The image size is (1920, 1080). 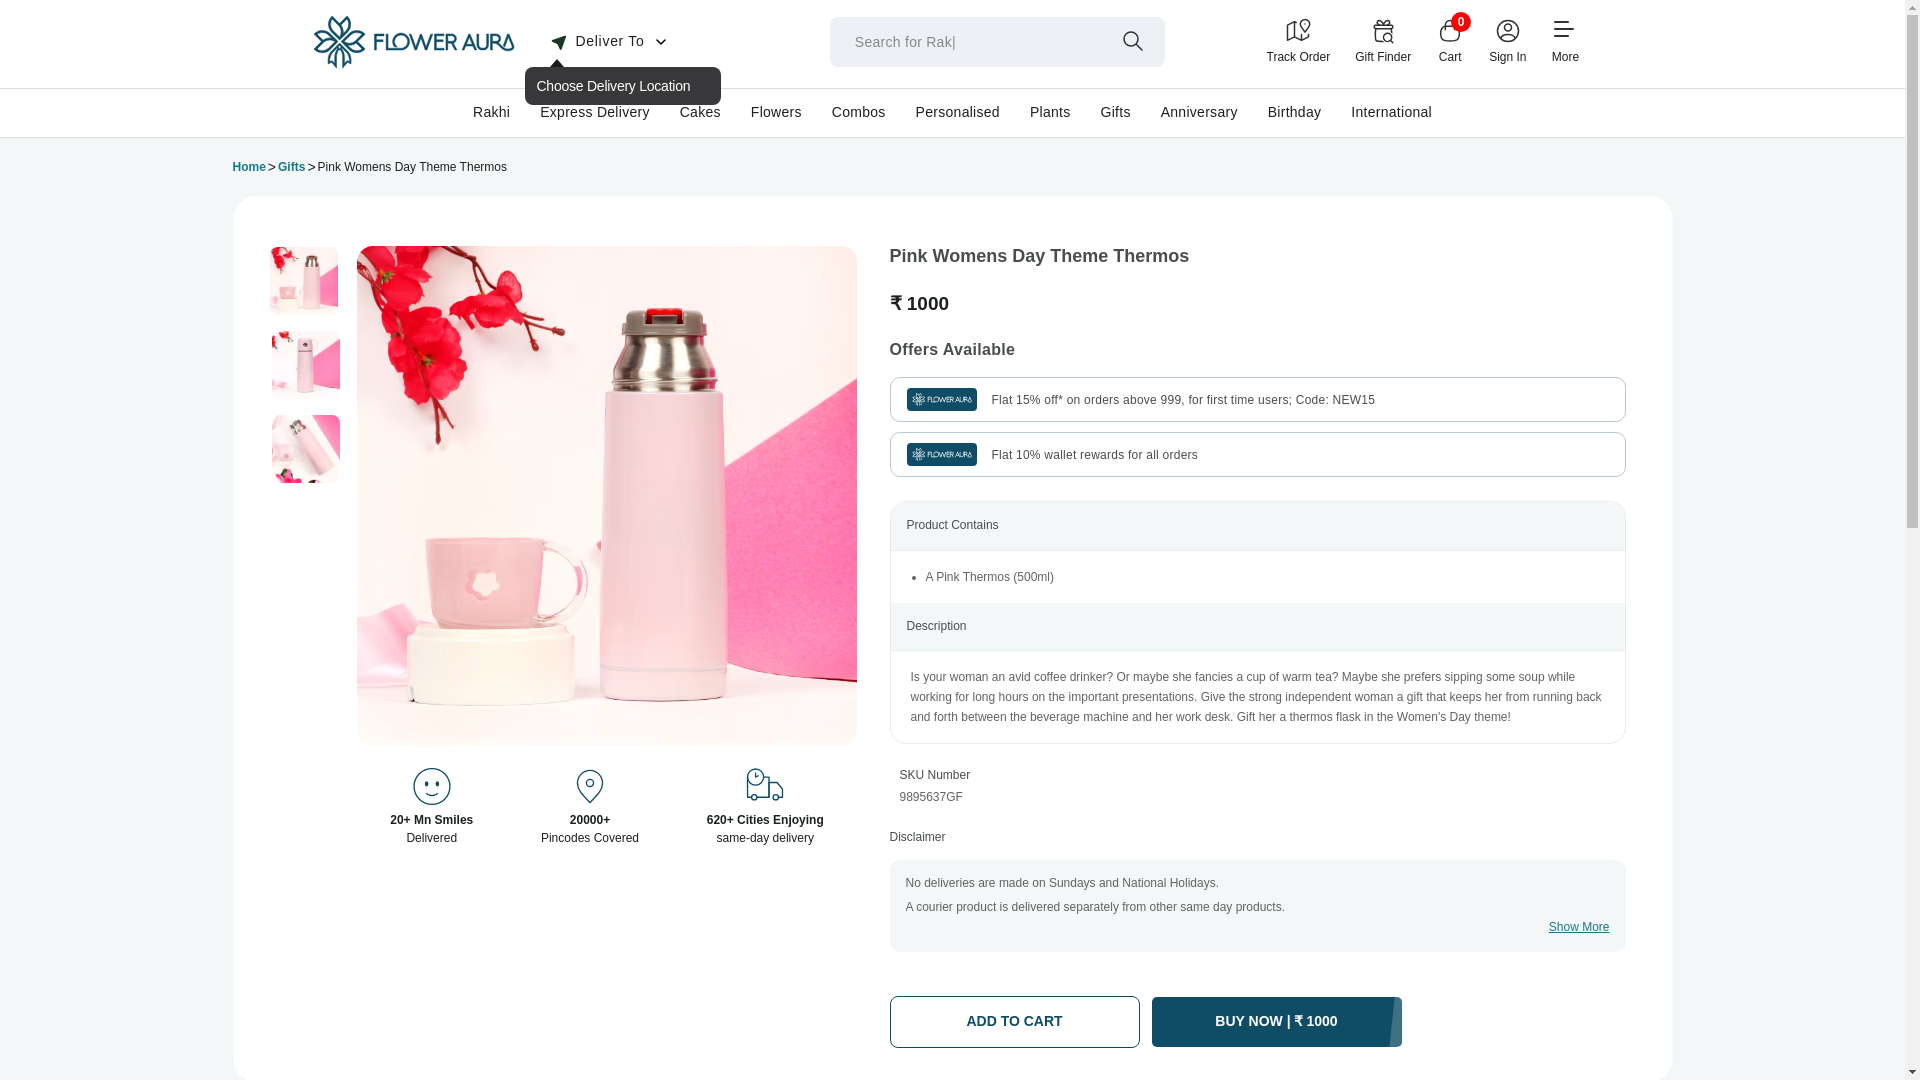 What do you see at coordinates (292, 168) in the screenshot?
I see `Gifts` at bounding box center [292, 168].